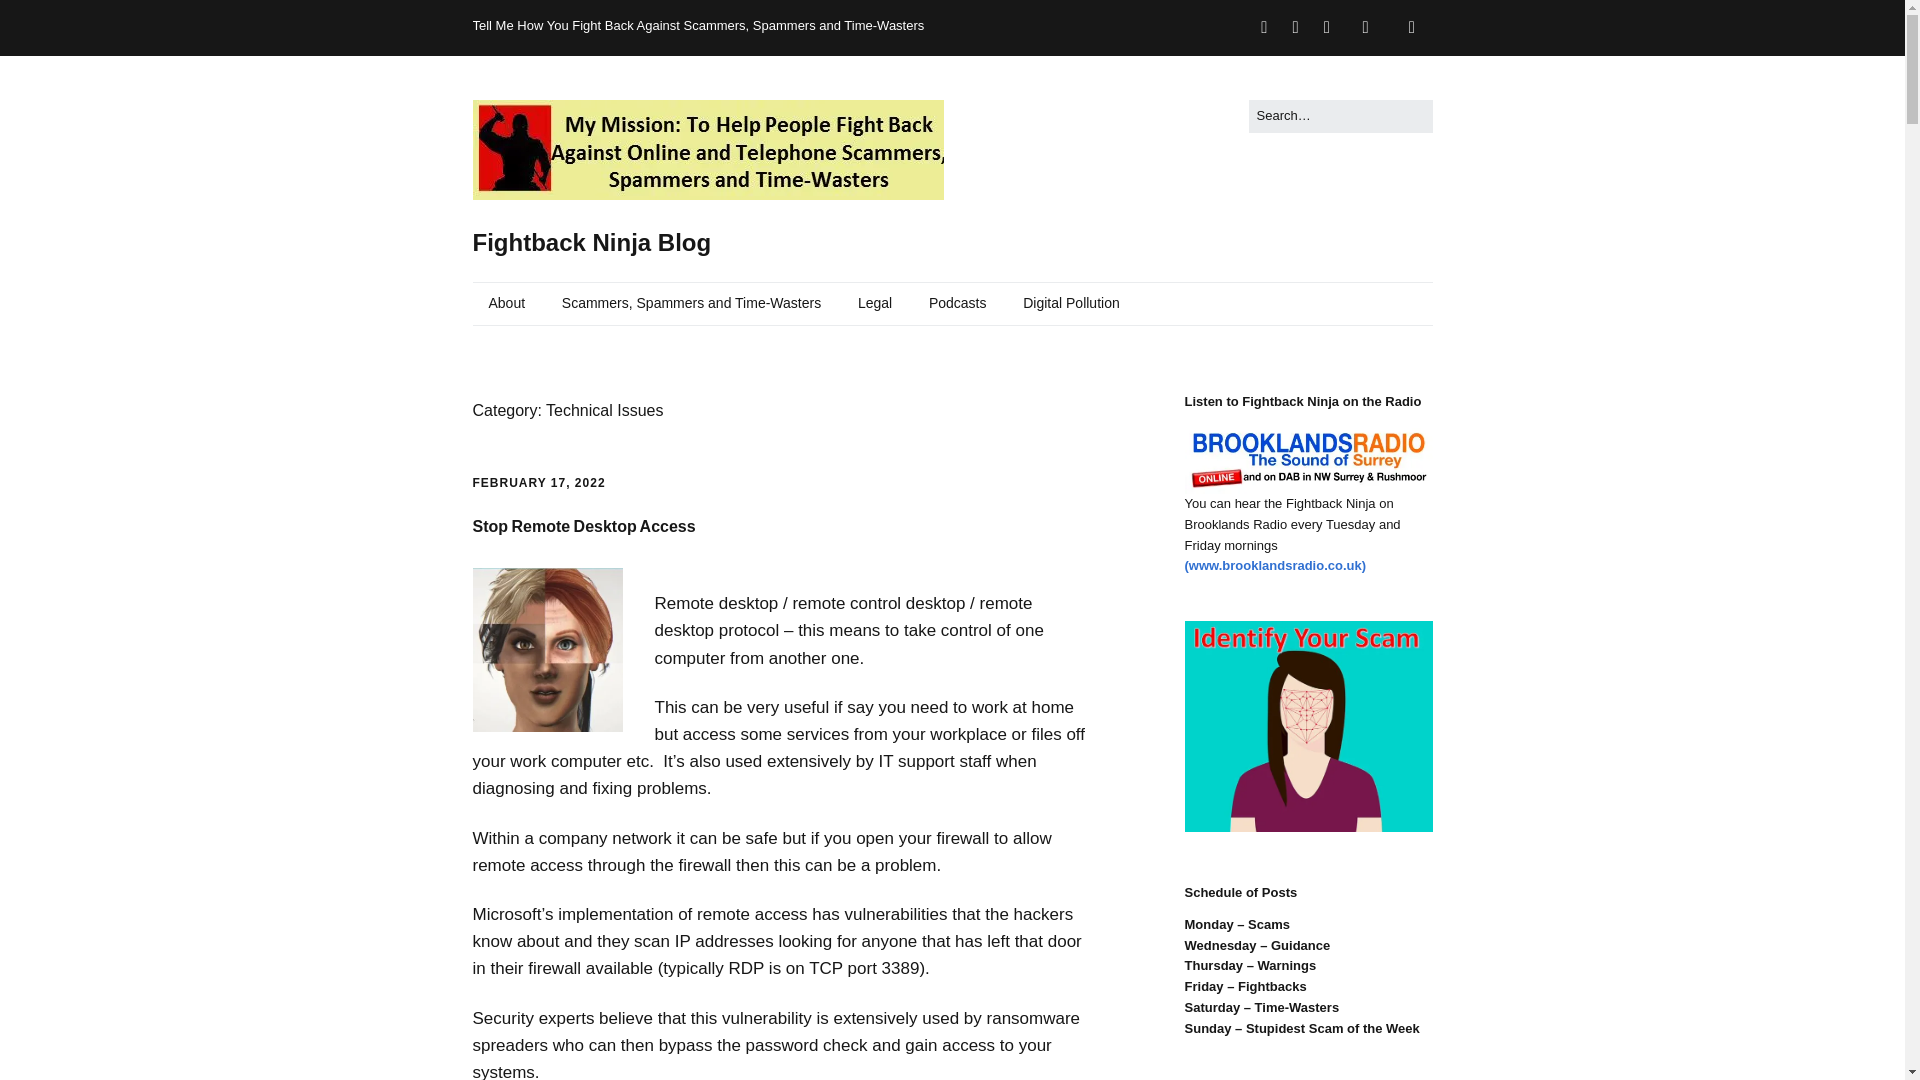  I want to click on About, so click(506, 304).